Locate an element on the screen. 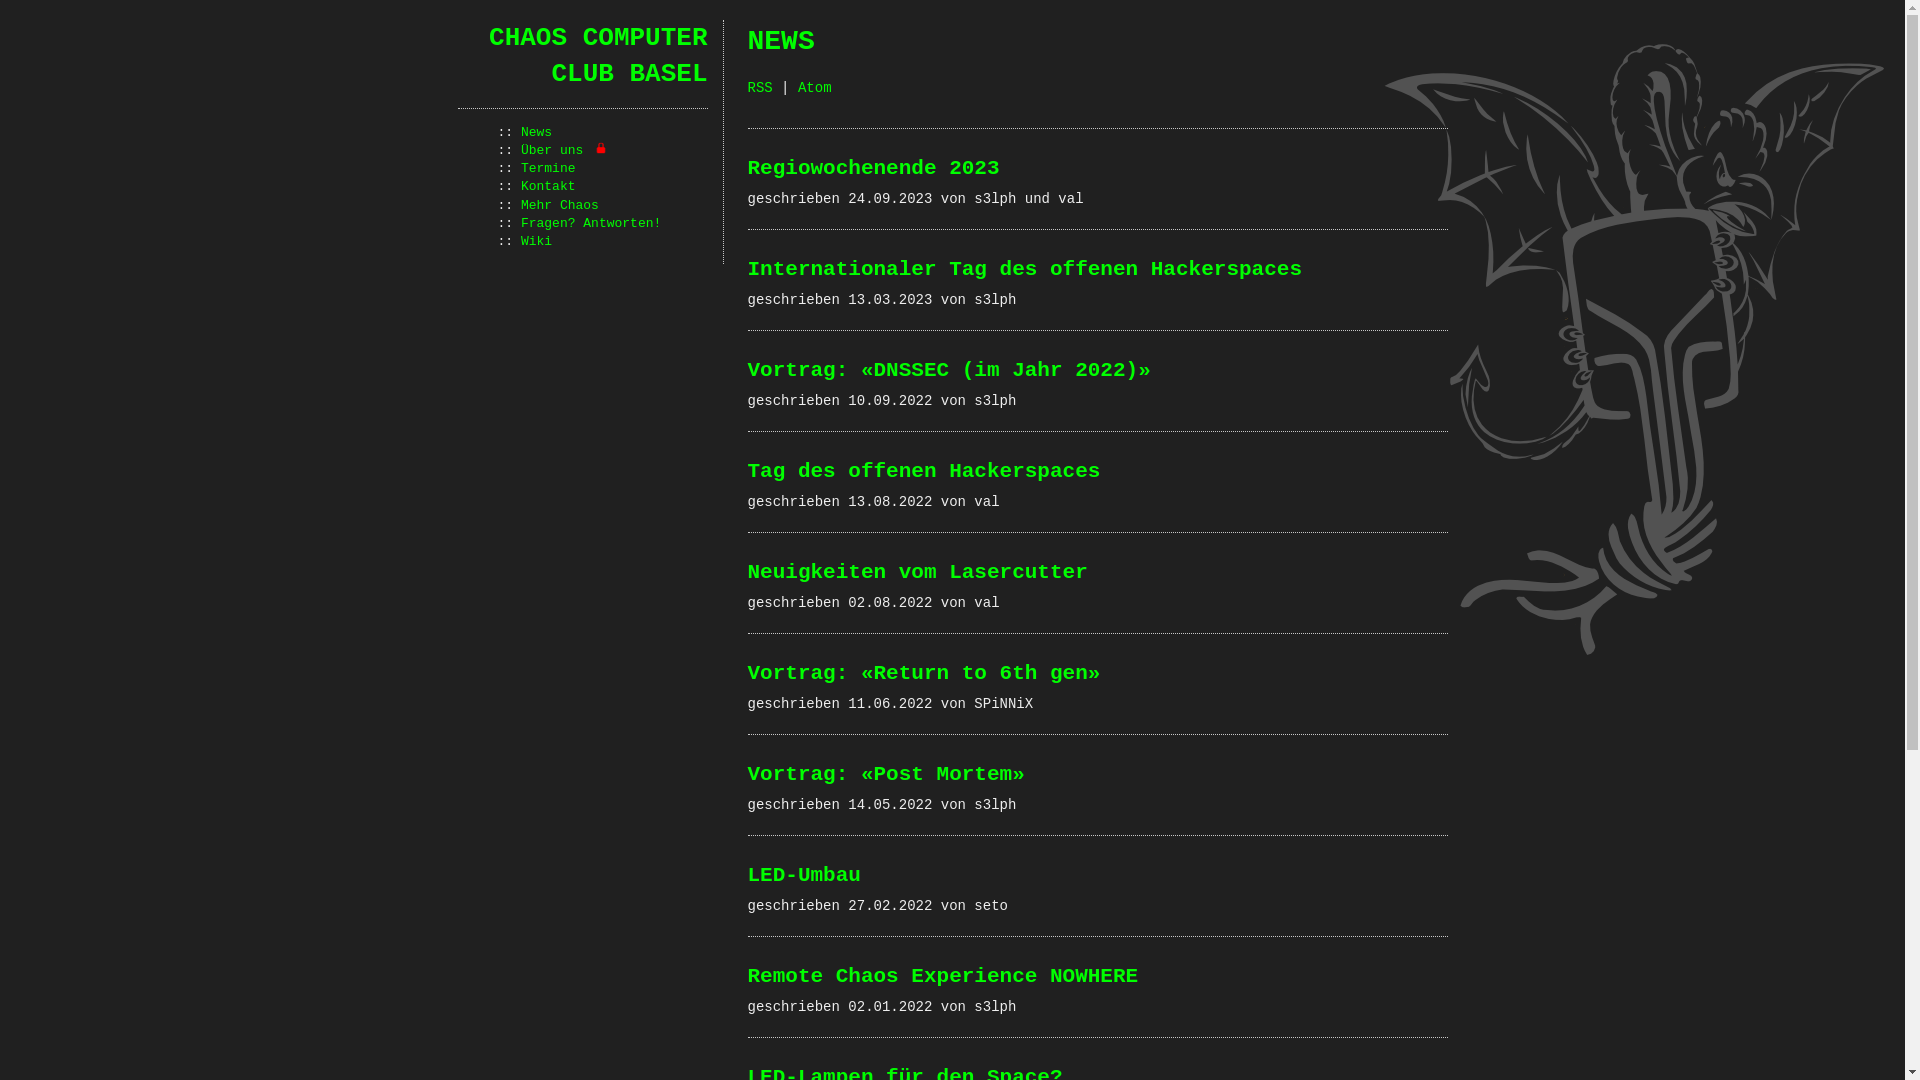 Image resolution: width=1920 pixels, height=1080 pixels. Der Hackerspace ist geschlossen is located at coordinates (601, 148).